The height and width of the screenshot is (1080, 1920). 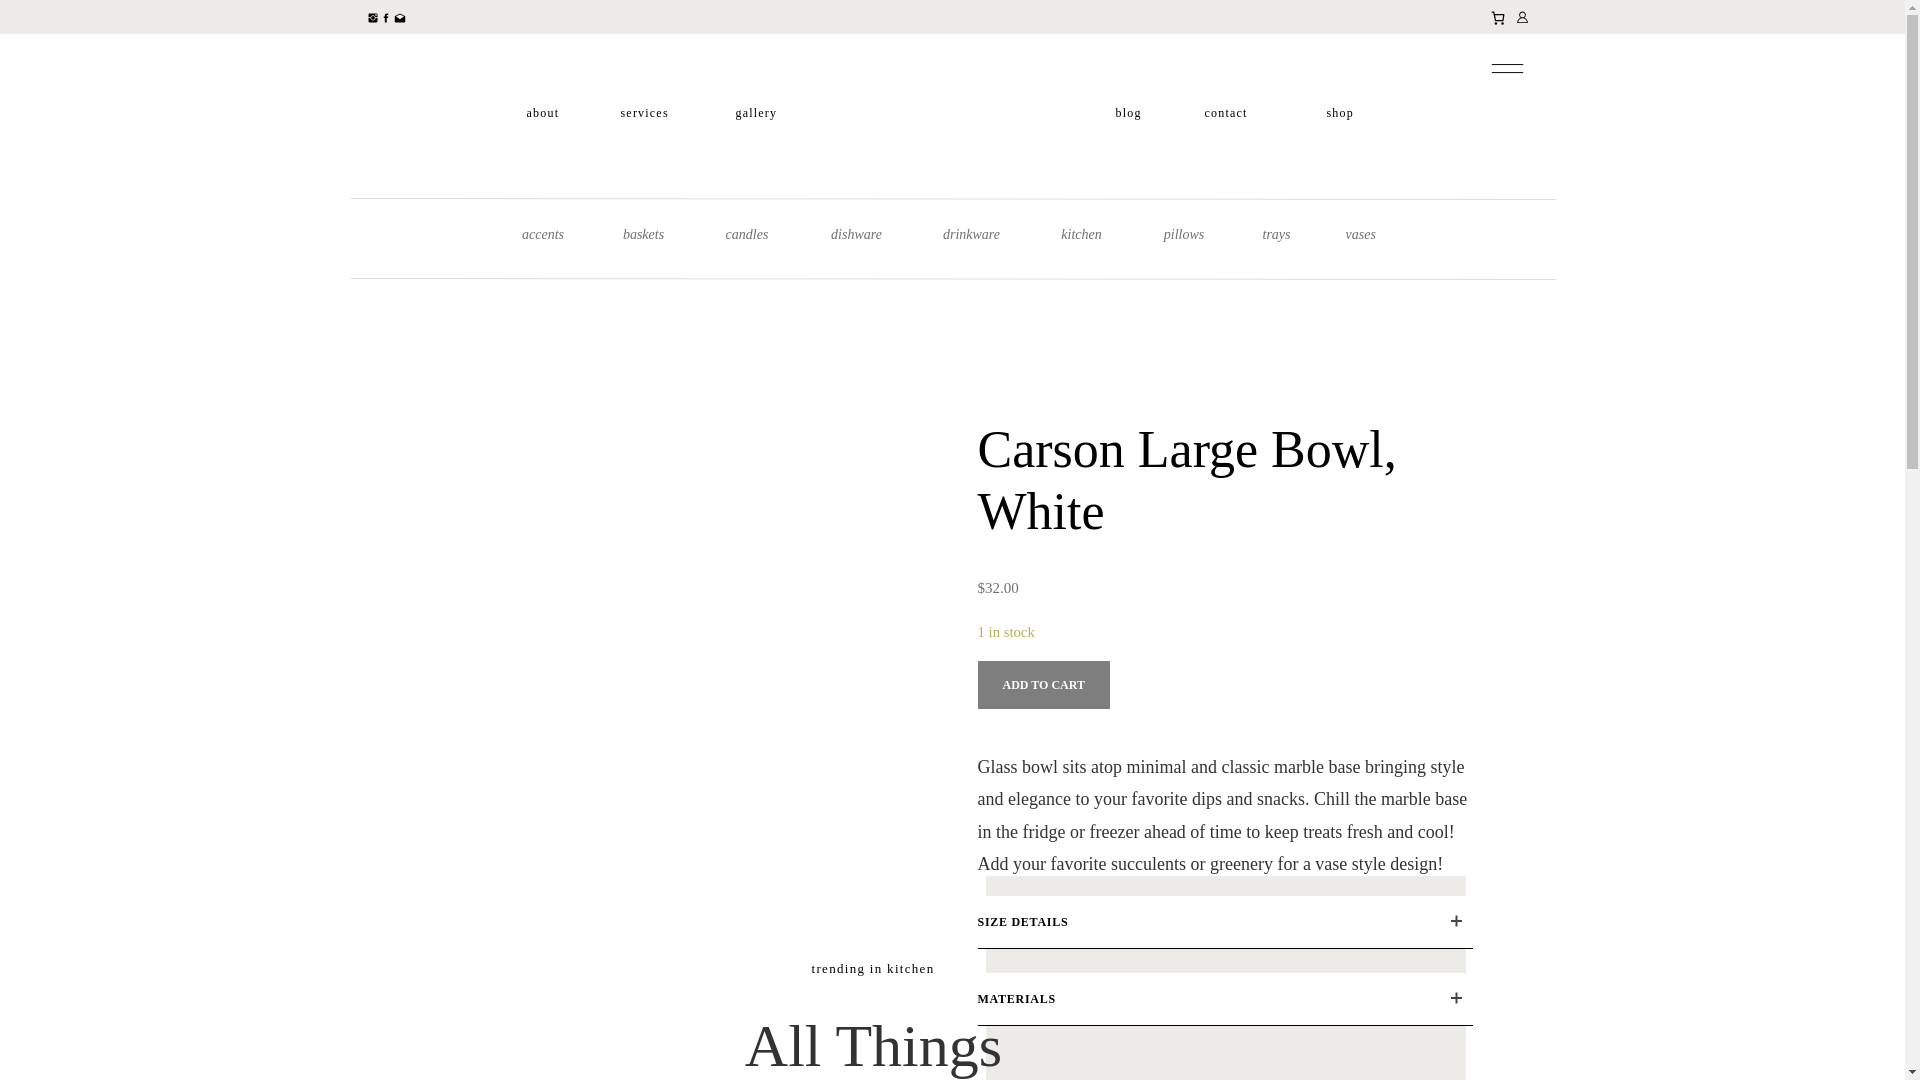 I want to click on drinkware, so click(x=971, y=236).